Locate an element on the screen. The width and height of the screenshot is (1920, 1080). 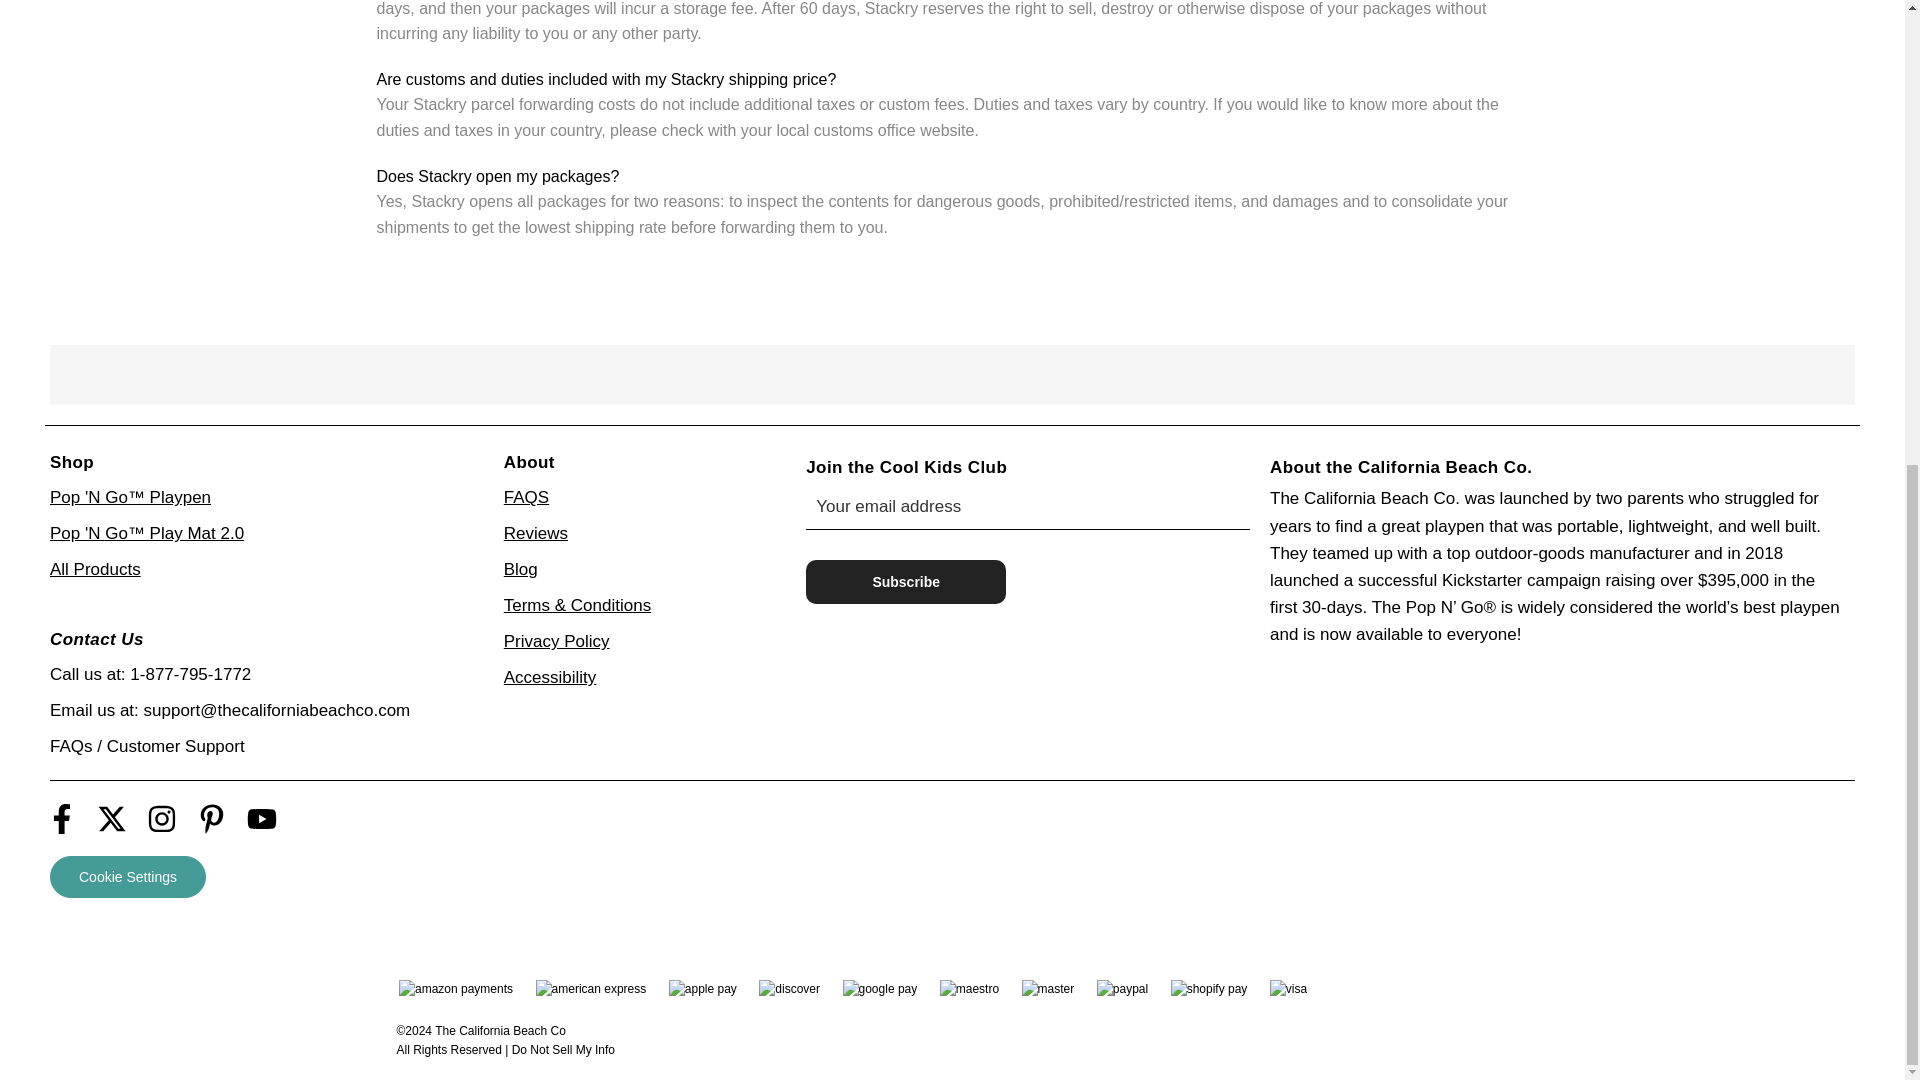
Blog is located at coordinates (520, 569).